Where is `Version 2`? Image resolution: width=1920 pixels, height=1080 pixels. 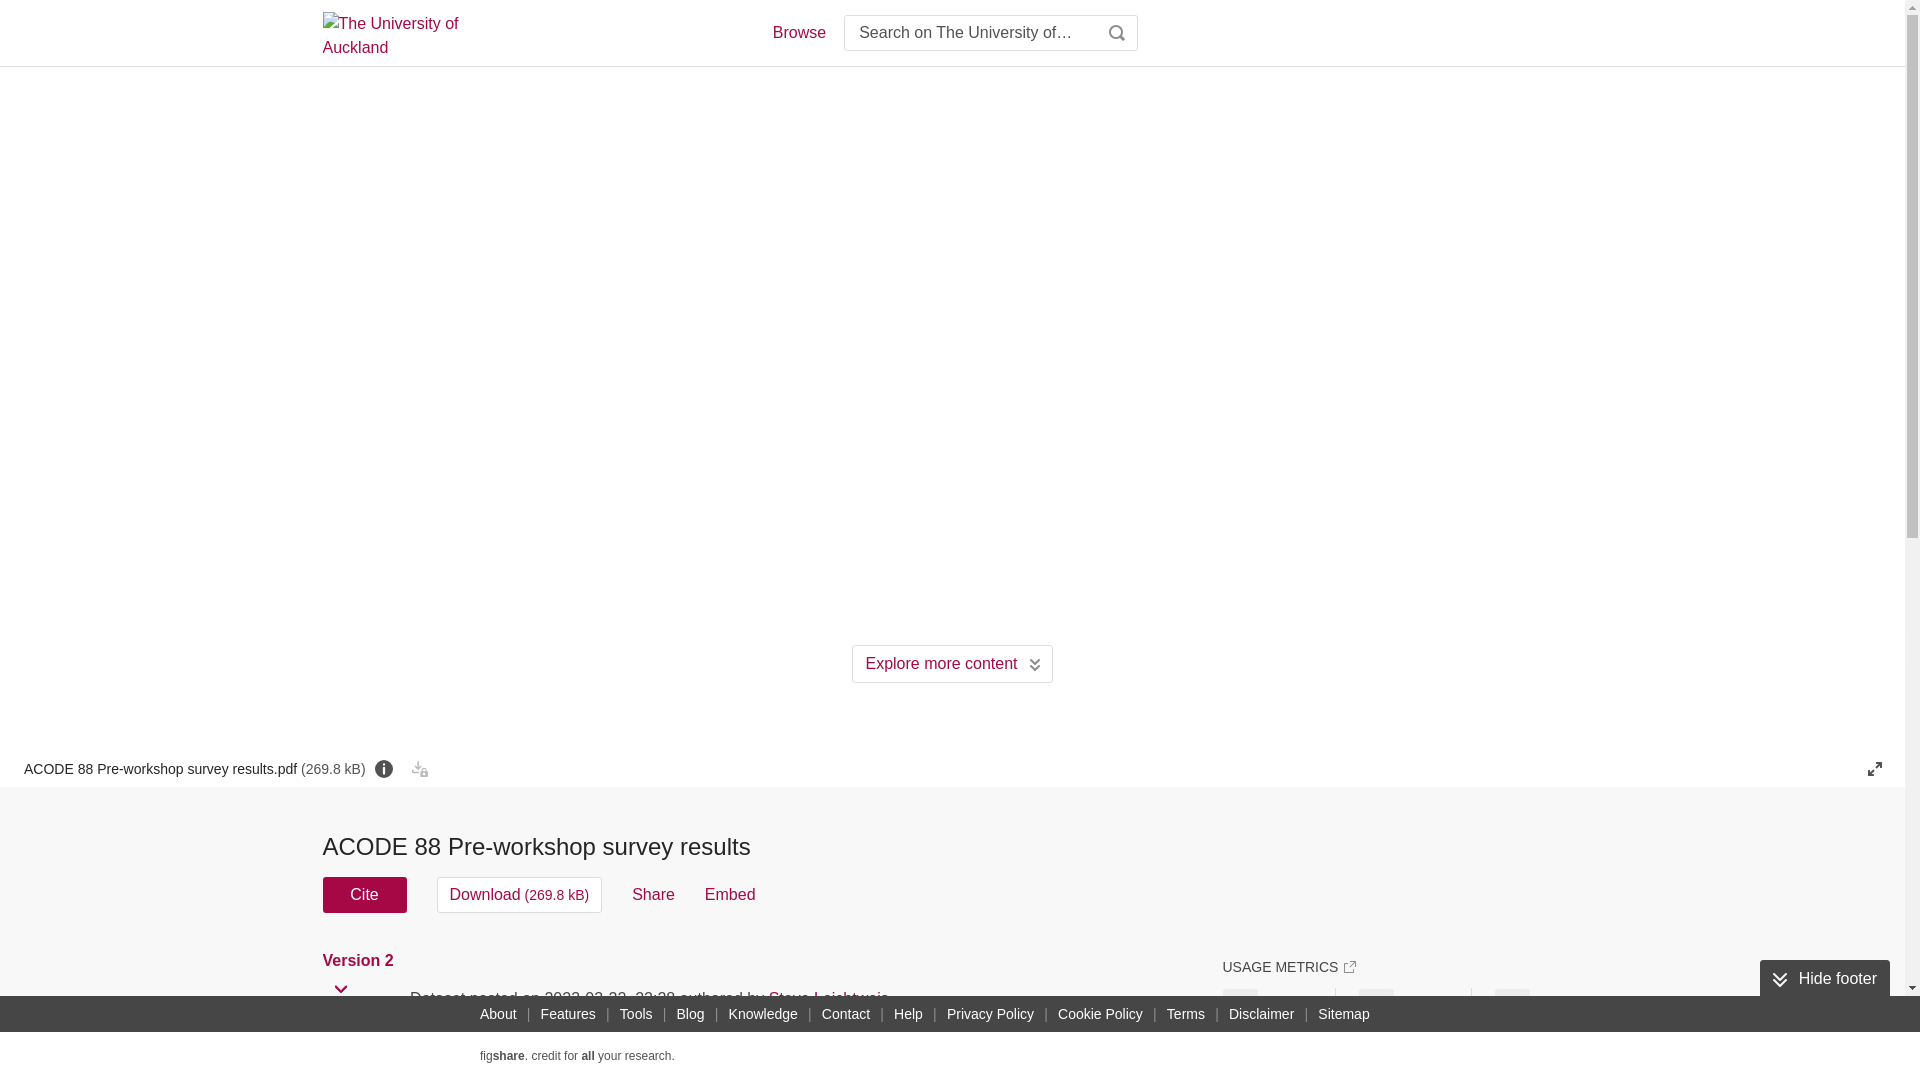
Version 2 is located at coordinates (360, 960).